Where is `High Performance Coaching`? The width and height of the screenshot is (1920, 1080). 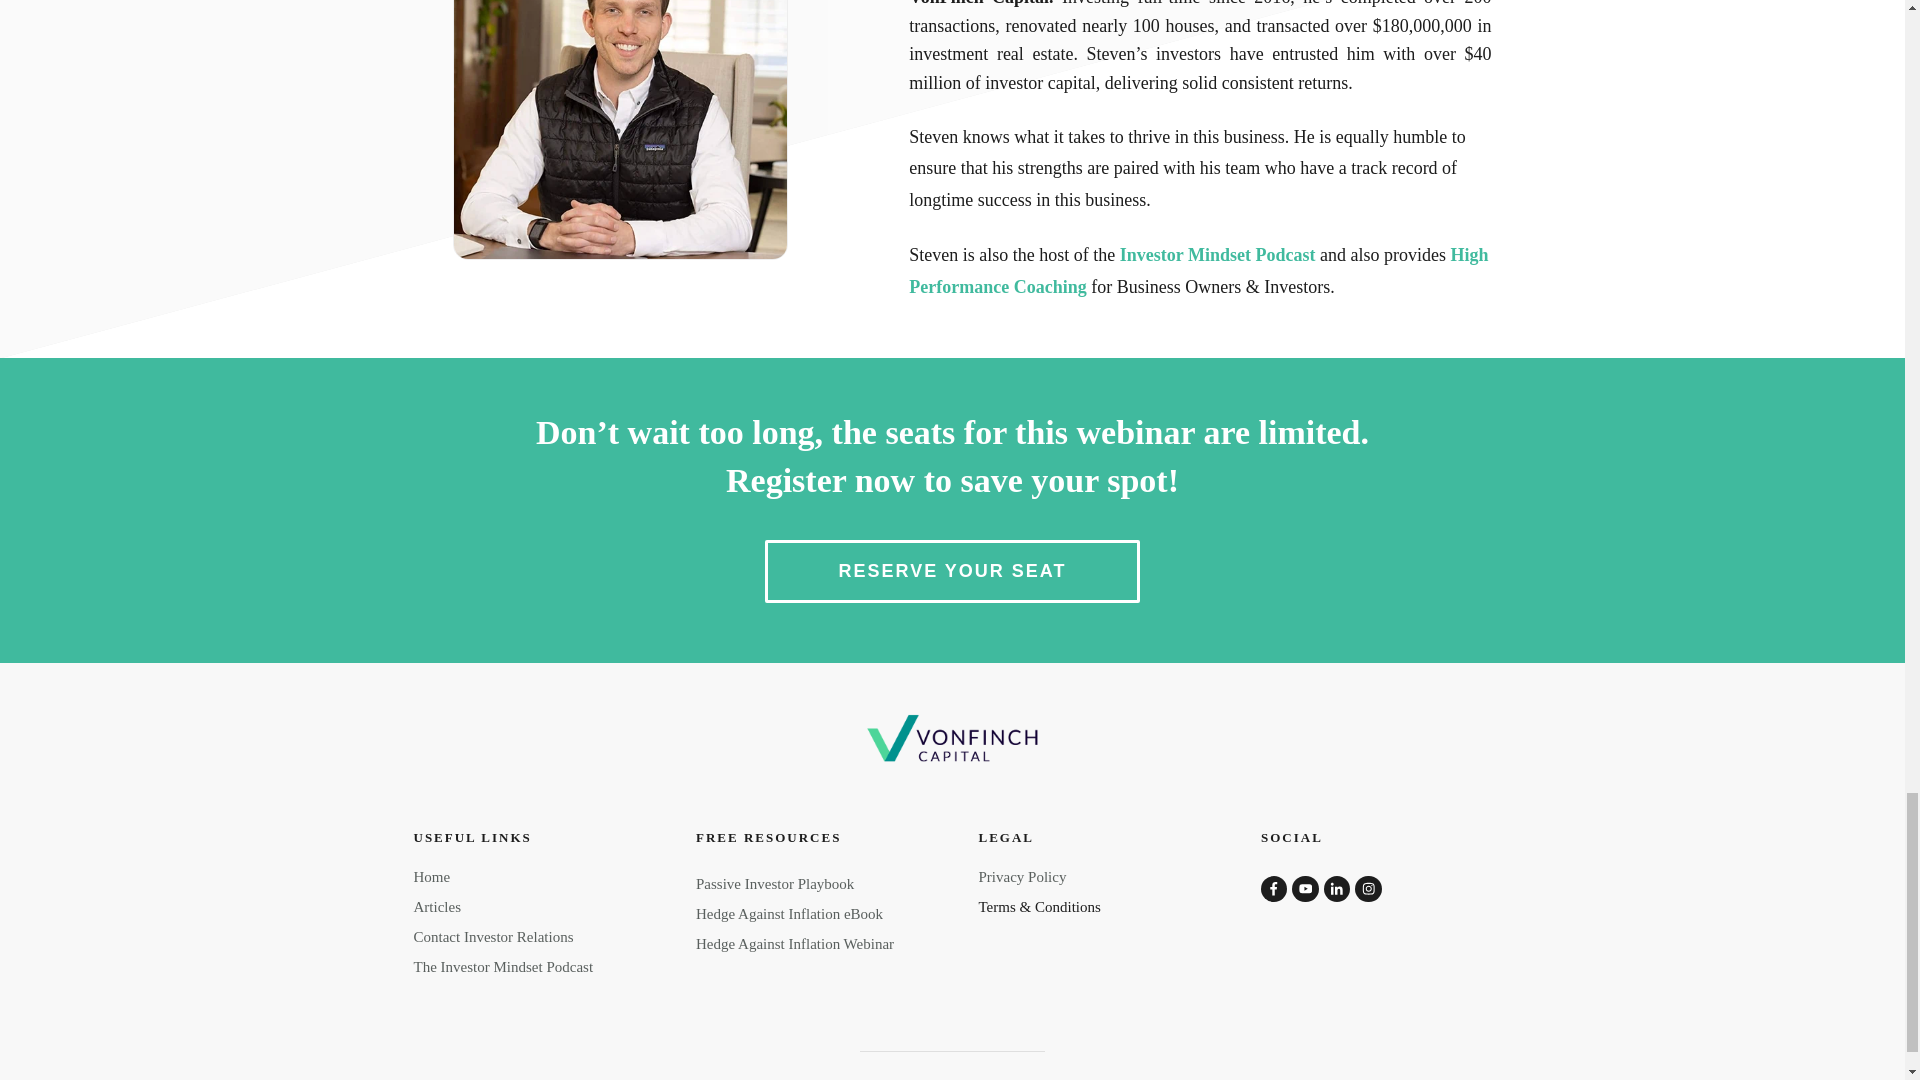 High Performance Coaching is located at coordinates (1198, 271).